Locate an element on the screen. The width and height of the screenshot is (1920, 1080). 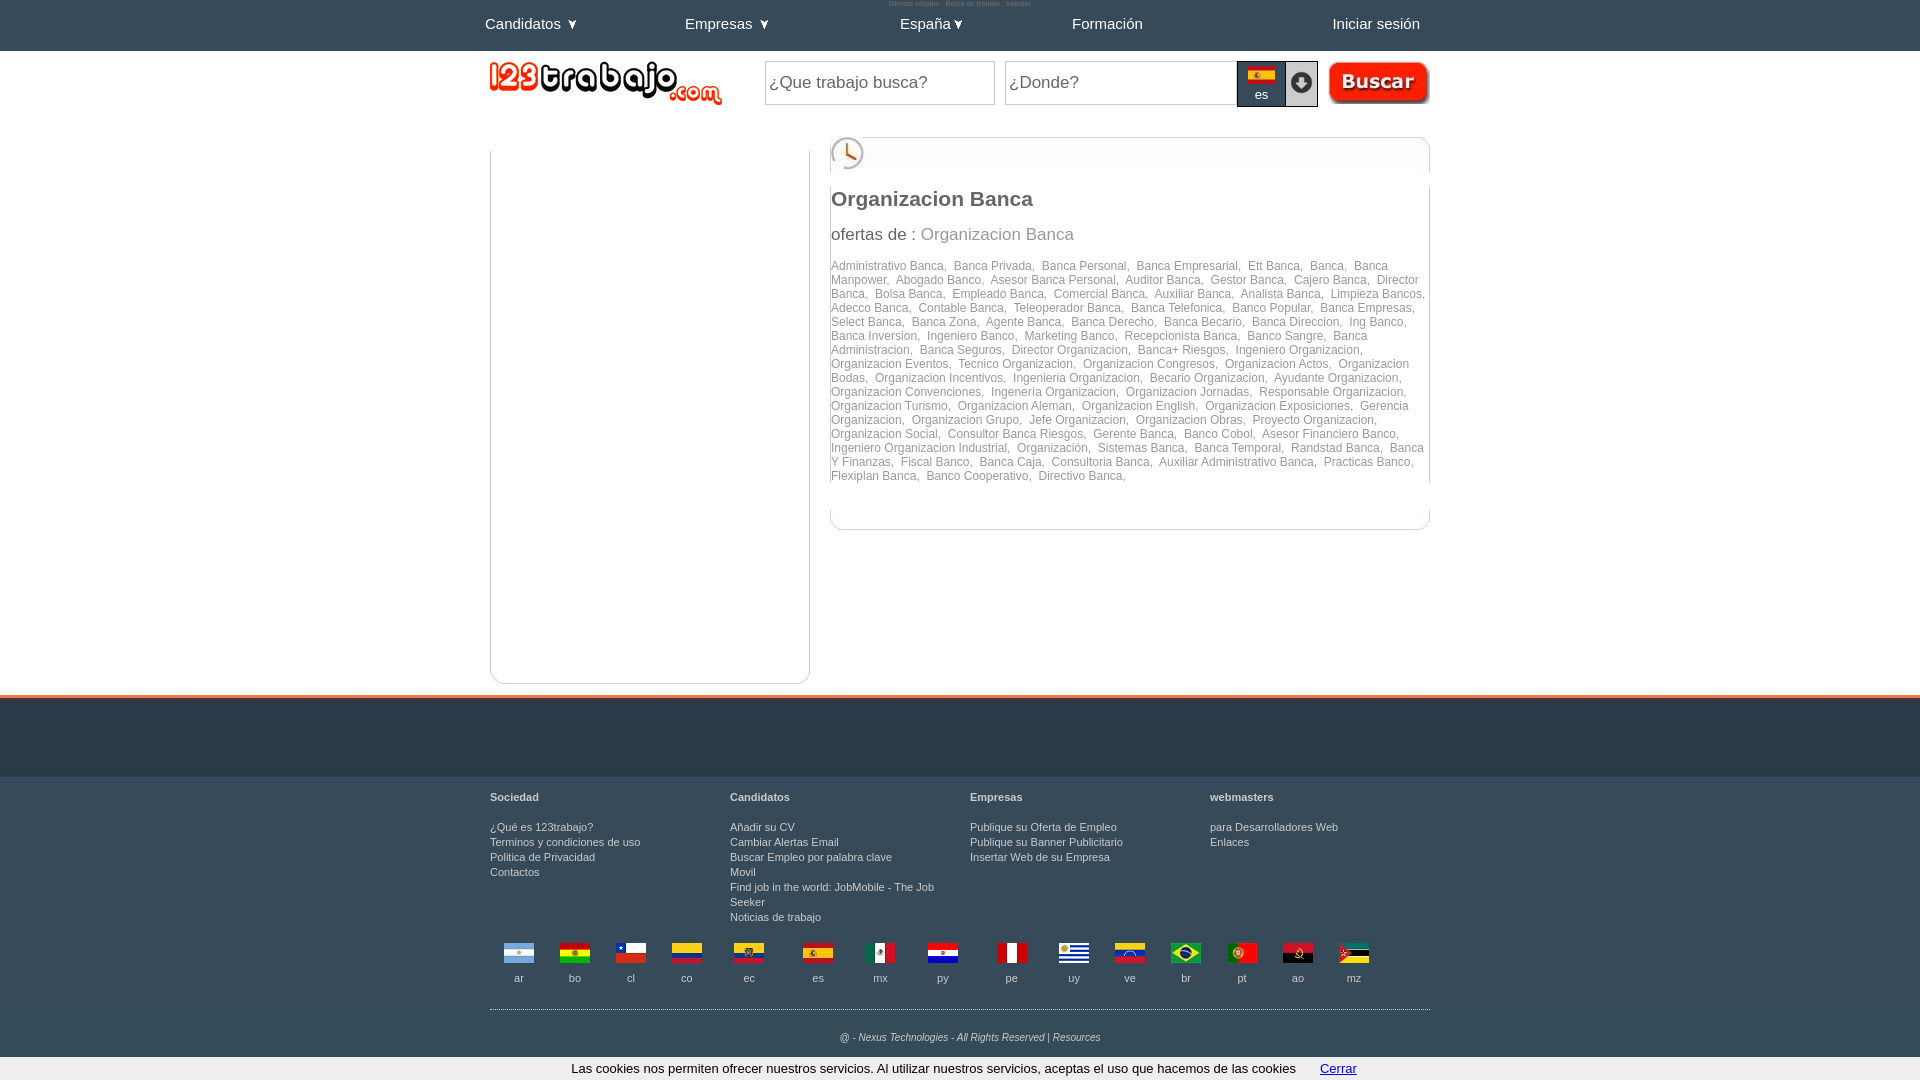
Banca Y Finanzas,  is located at coordinates (1128, 455).